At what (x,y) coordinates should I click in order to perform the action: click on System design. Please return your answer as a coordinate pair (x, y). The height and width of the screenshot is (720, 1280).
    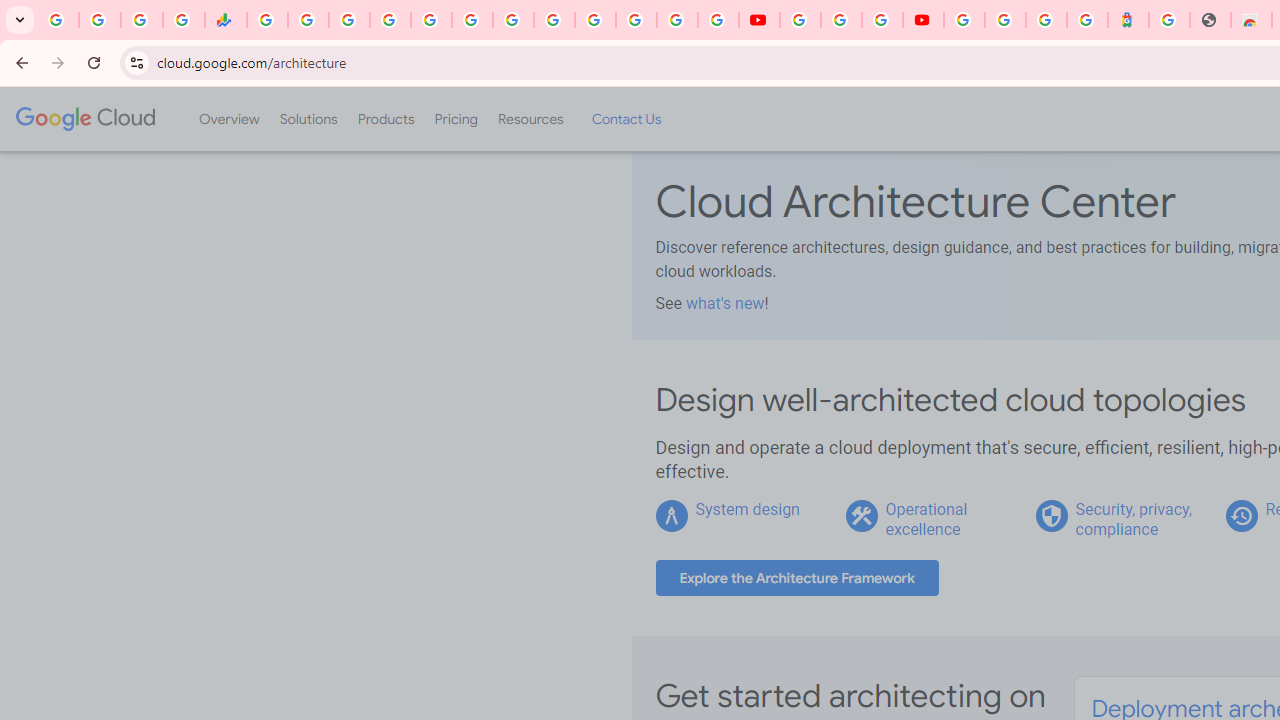
    Looking at the image, I should click on (748, 509).